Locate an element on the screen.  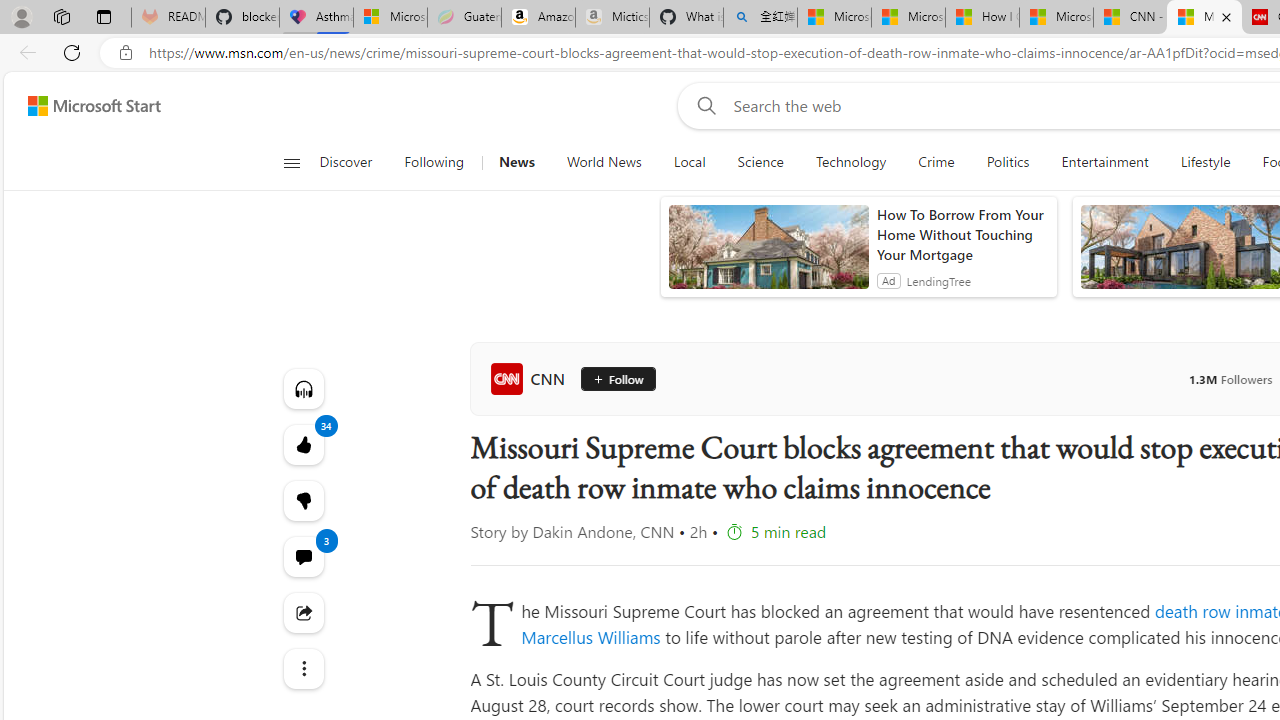
Ad is located at coordinates (888, 280).